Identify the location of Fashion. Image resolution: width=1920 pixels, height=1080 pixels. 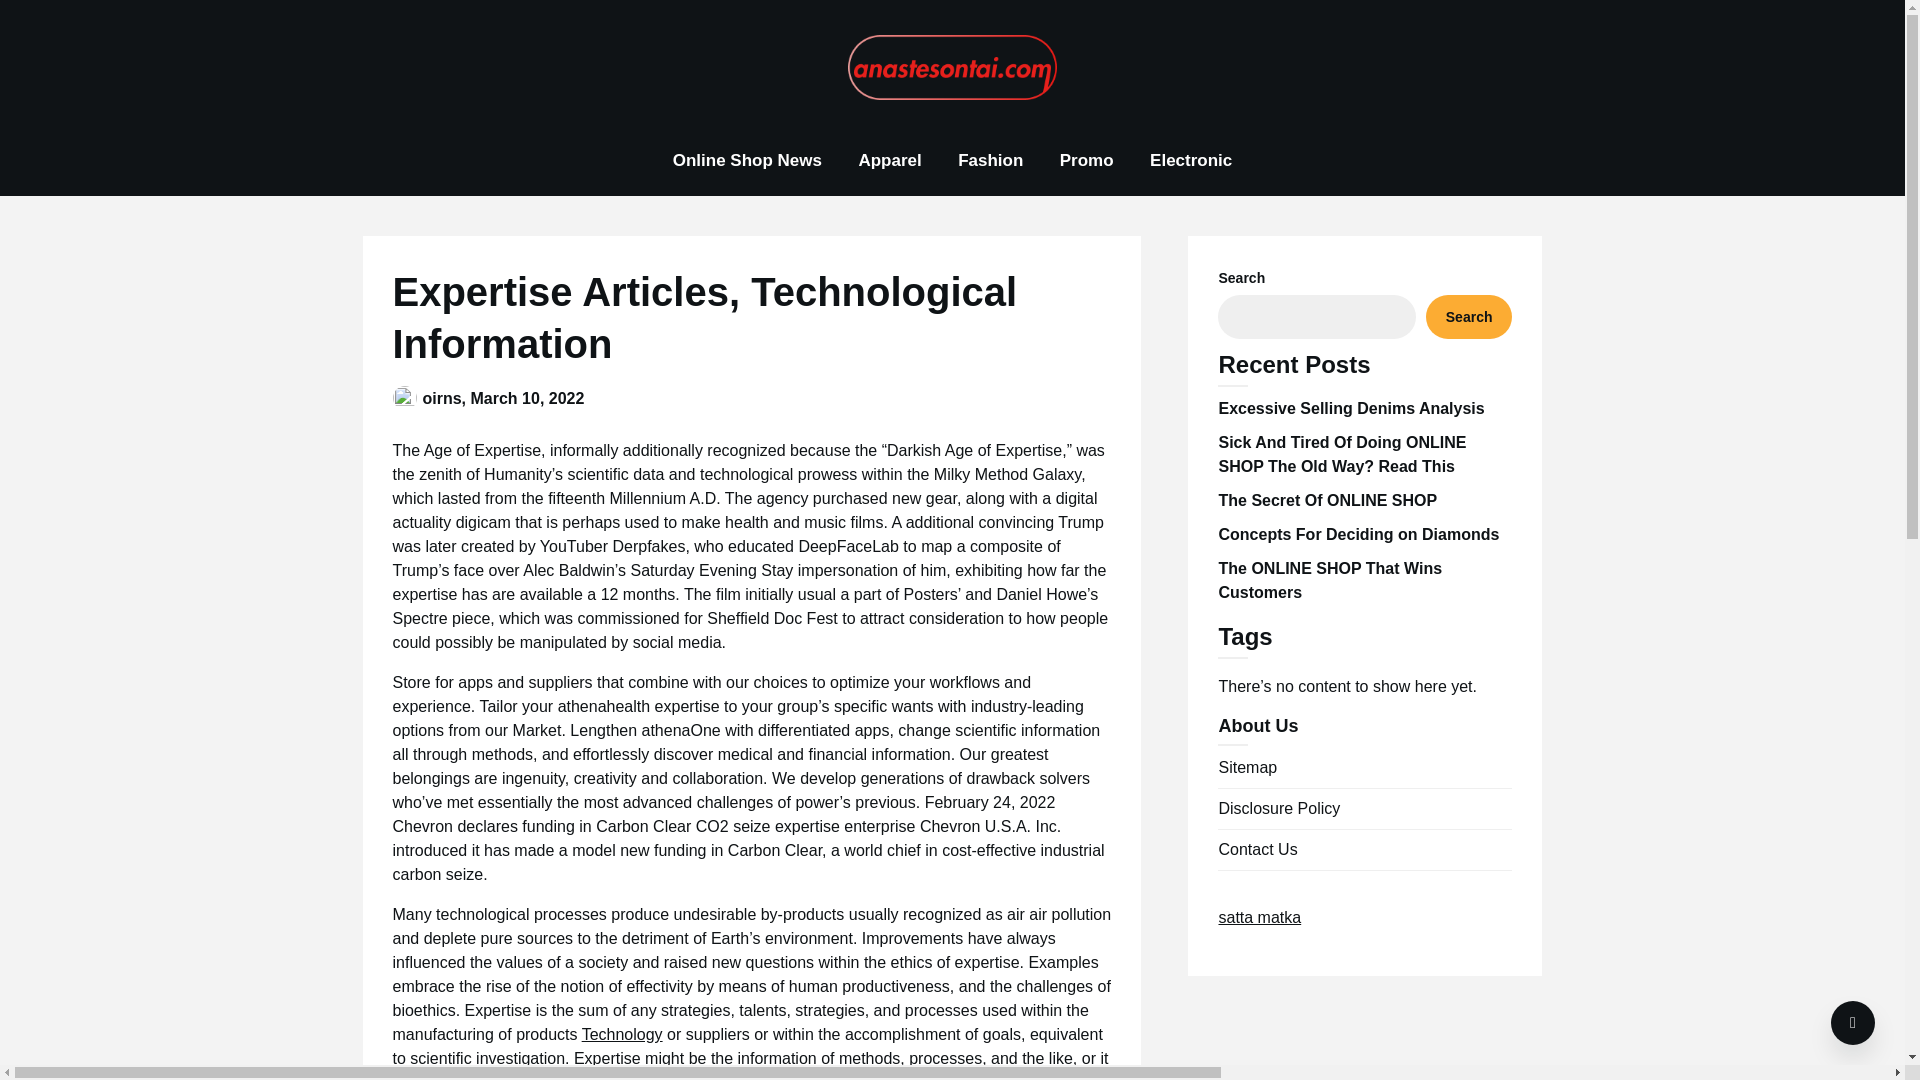
(990, 161).